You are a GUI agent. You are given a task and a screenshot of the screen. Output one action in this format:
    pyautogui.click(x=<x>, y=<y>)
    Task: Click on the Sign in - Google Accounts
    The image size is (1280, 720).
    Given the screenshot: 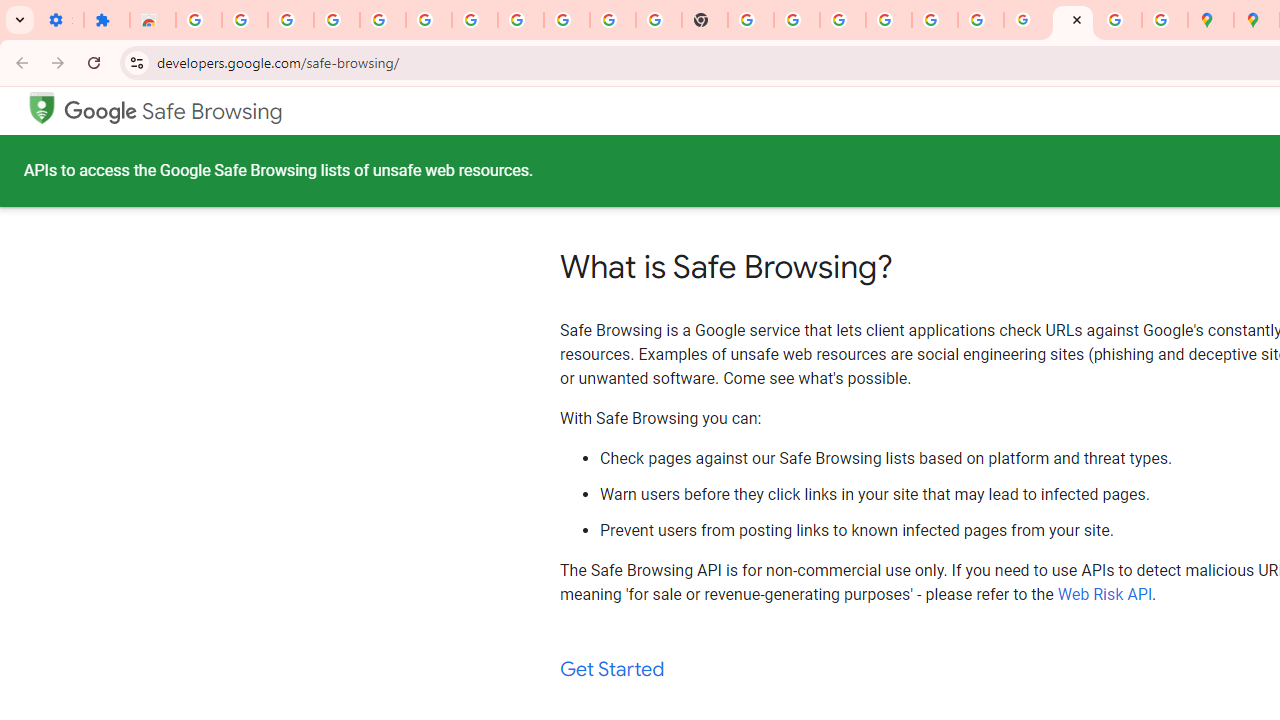 What is the action you would take?
    pyautogui.click(x=474, y=20)
    